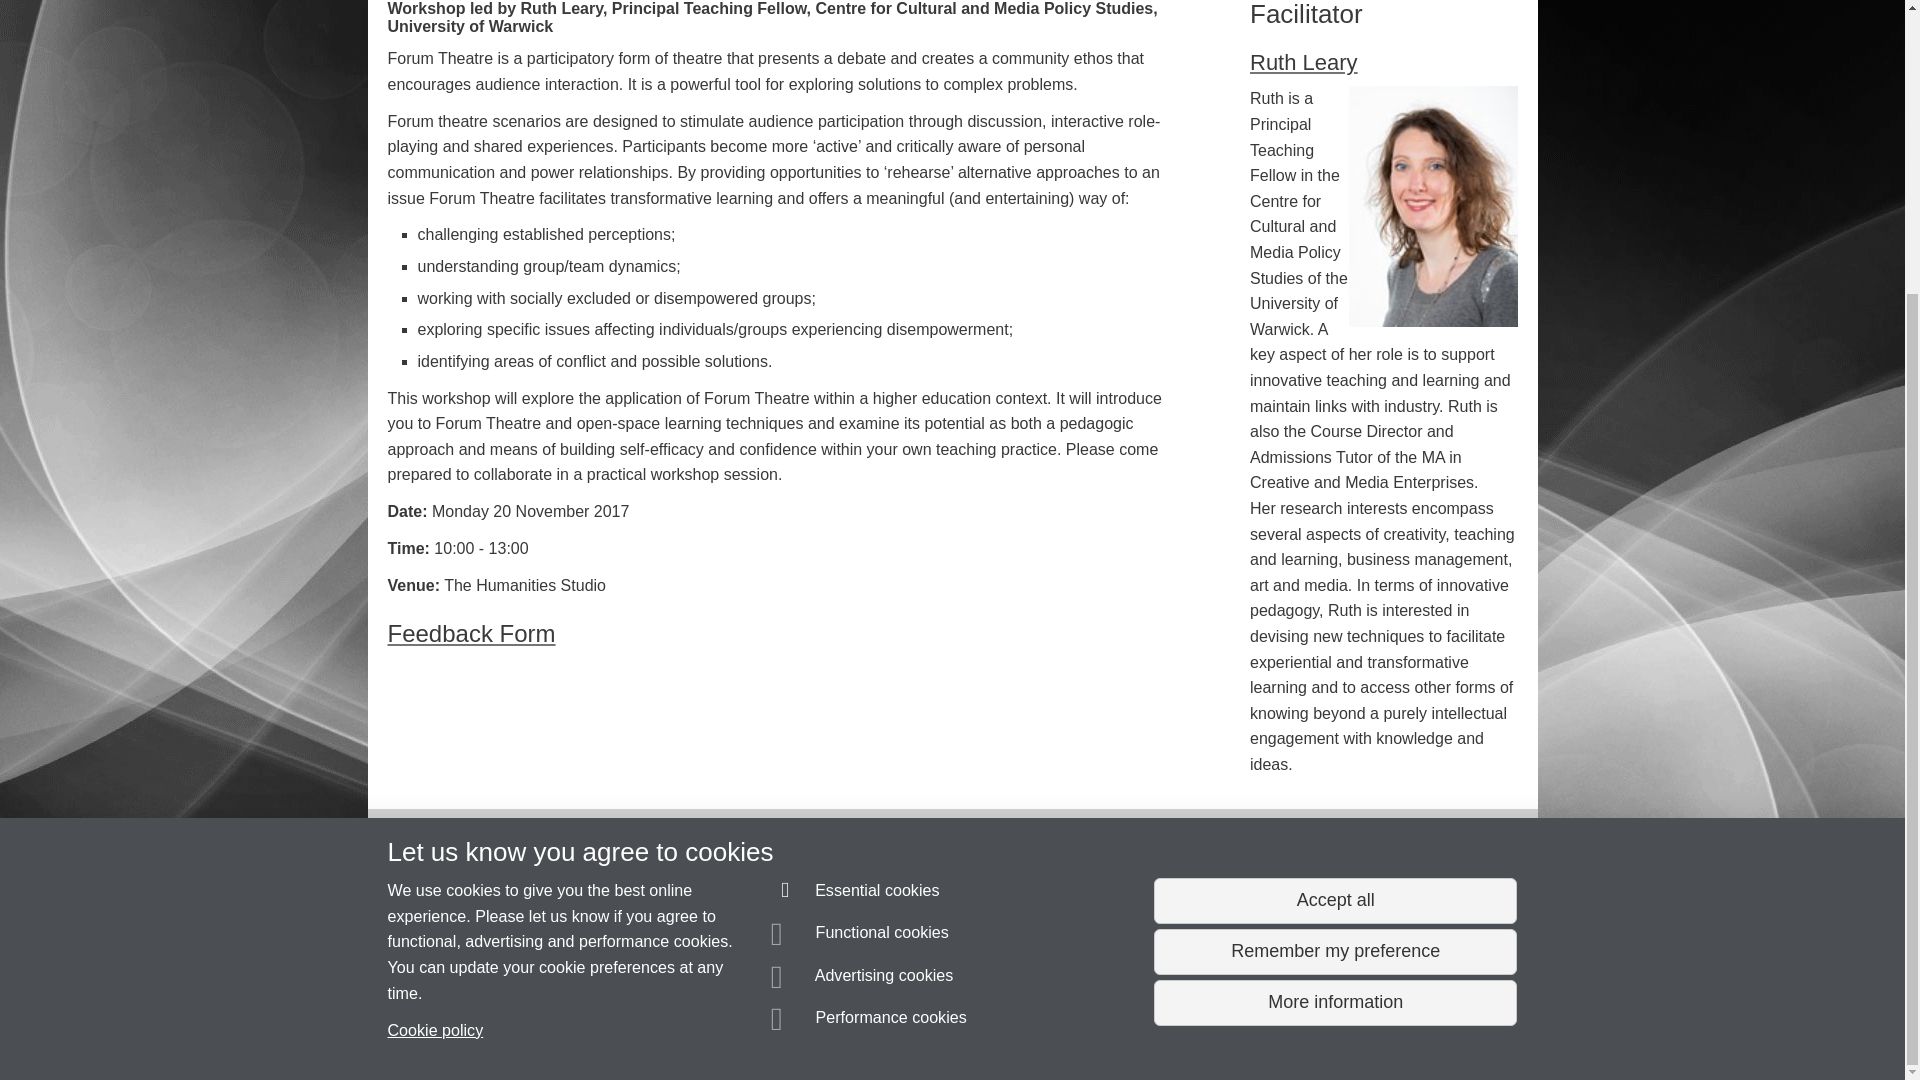  Describe the element at coordinates (678, 1029) in the screenshot. I see `Copyright Statement` at that location.